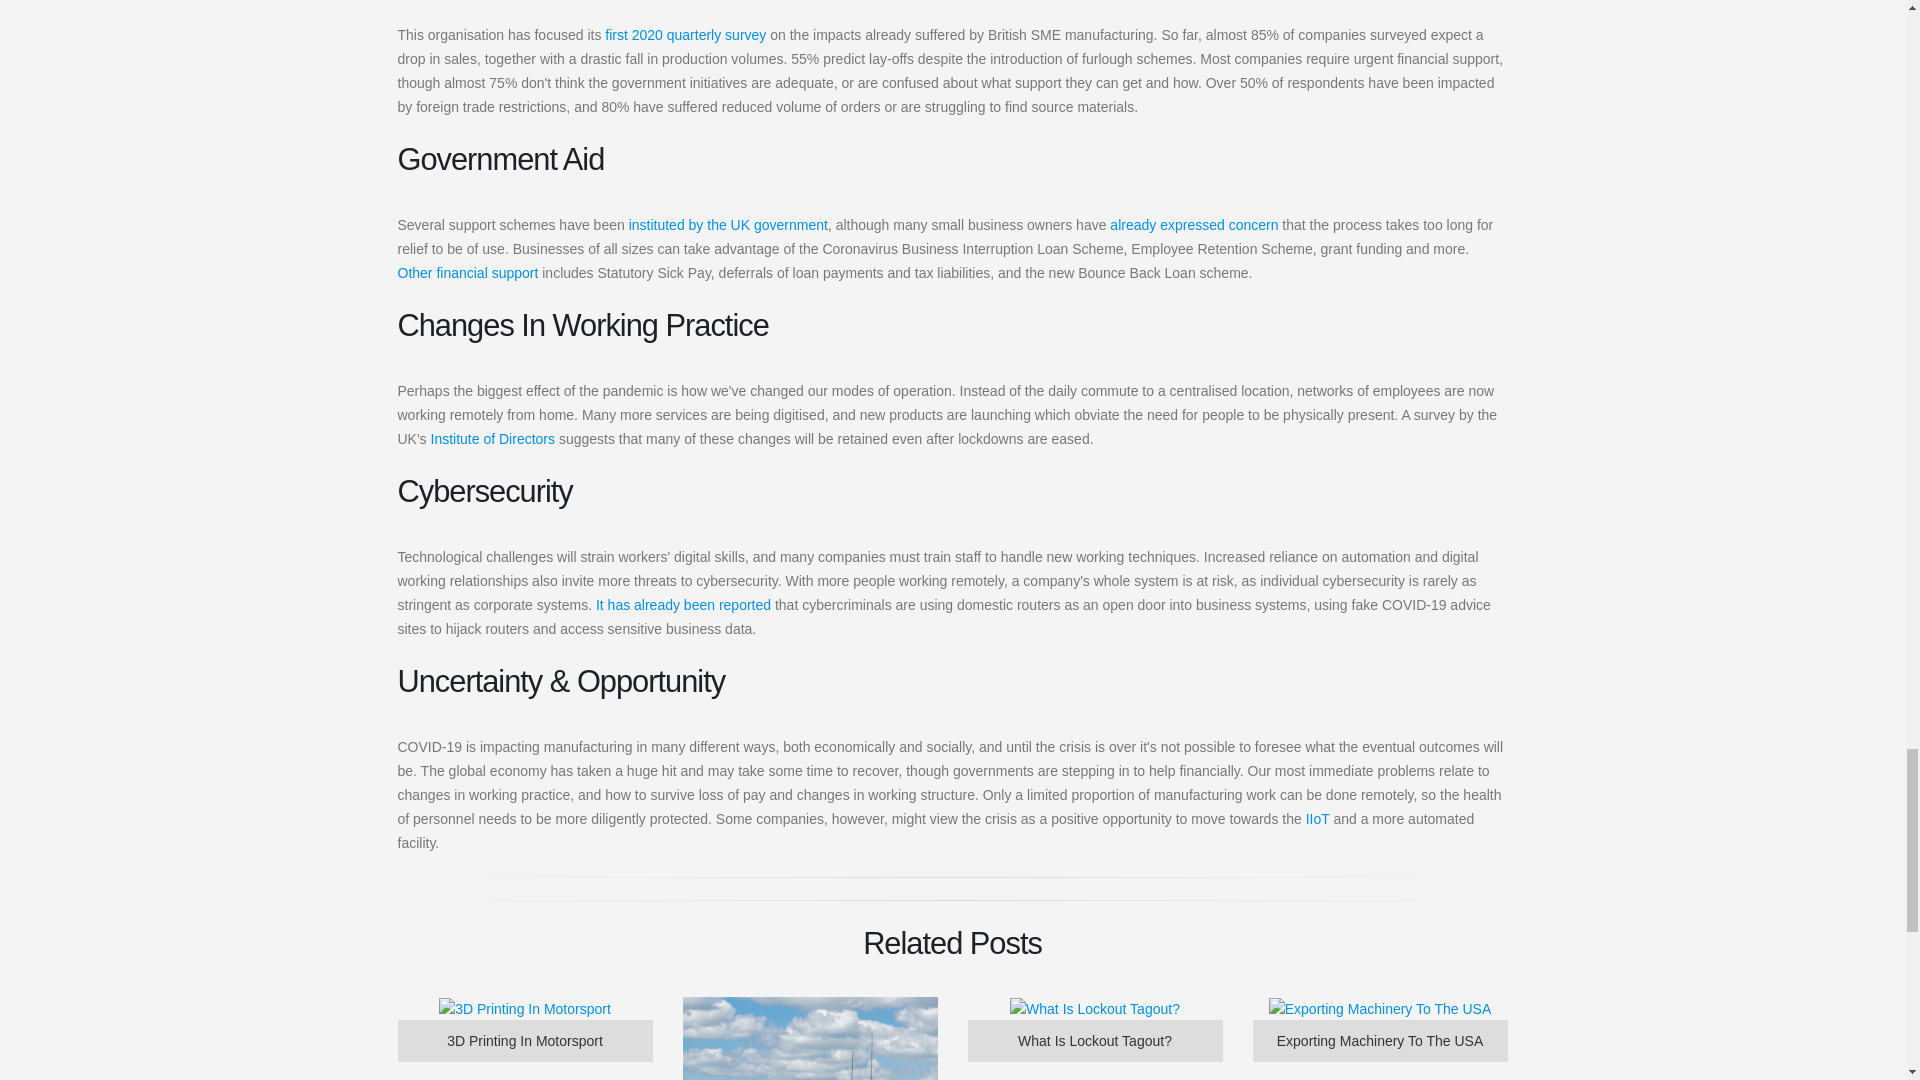 This screenshot has height=1080, width=1920. Describe the element at coordinates (1194, 225) in the screenshot. I see `Small Business Owners Express Concern Over Support Schemes` at that location.